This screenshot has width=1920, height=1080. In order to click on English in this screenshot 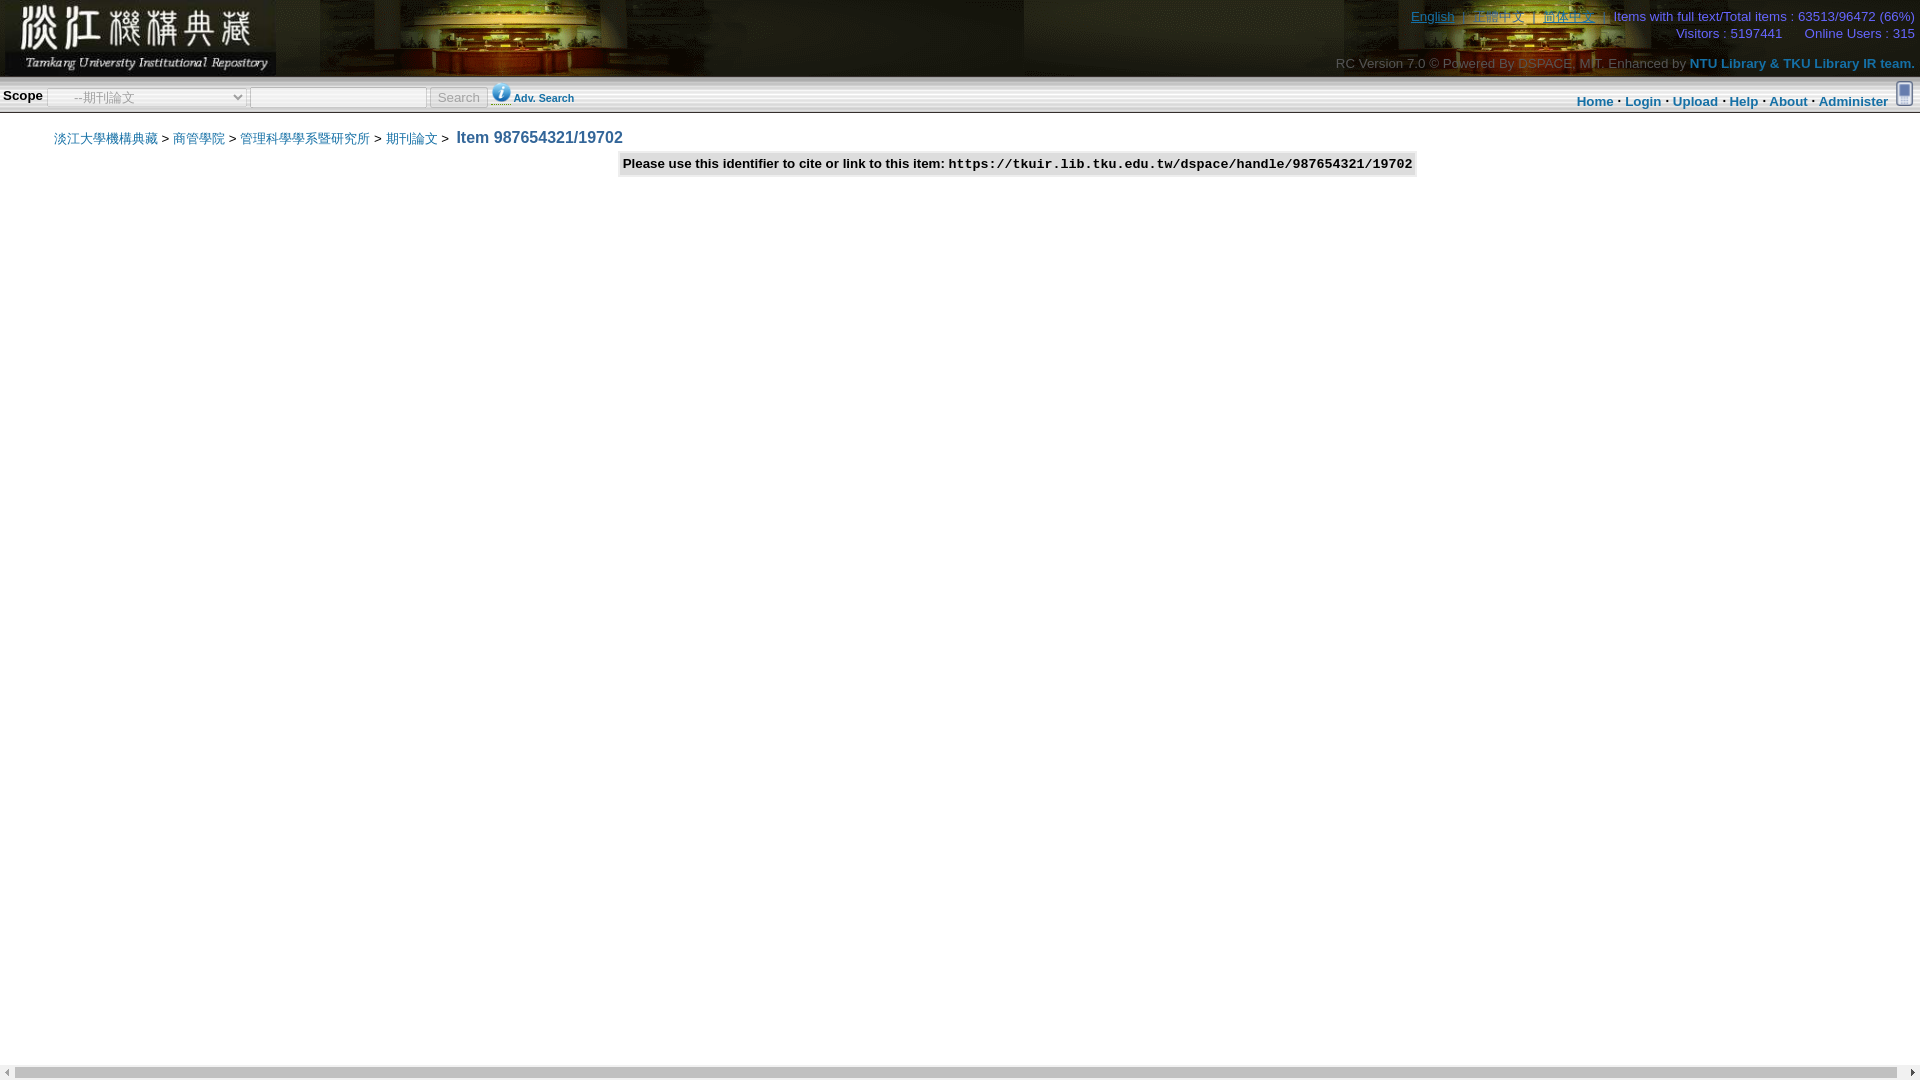, I will do `click(1434, 16)`.